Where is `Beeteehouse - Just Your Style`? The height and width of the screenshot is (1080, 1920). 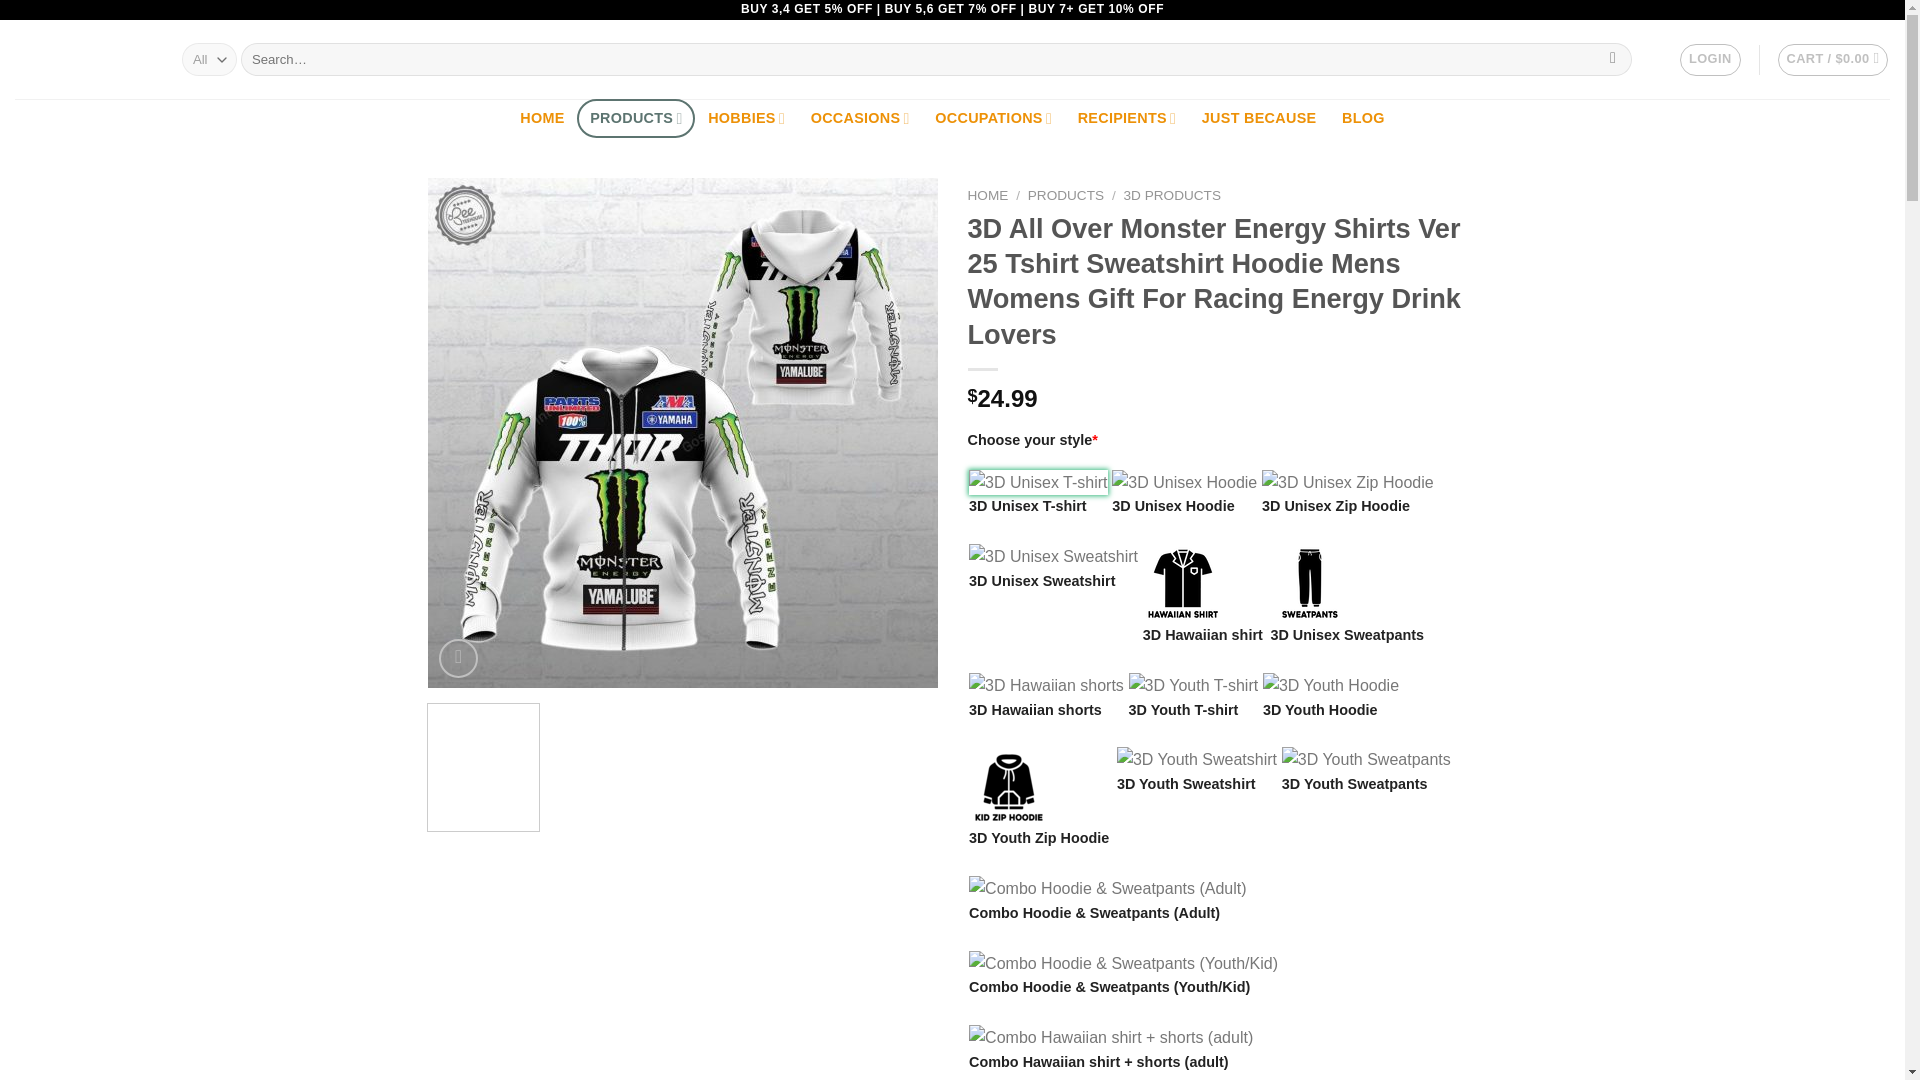
Beeteehouse - Just Your Style is located at coordinates (83, 60).